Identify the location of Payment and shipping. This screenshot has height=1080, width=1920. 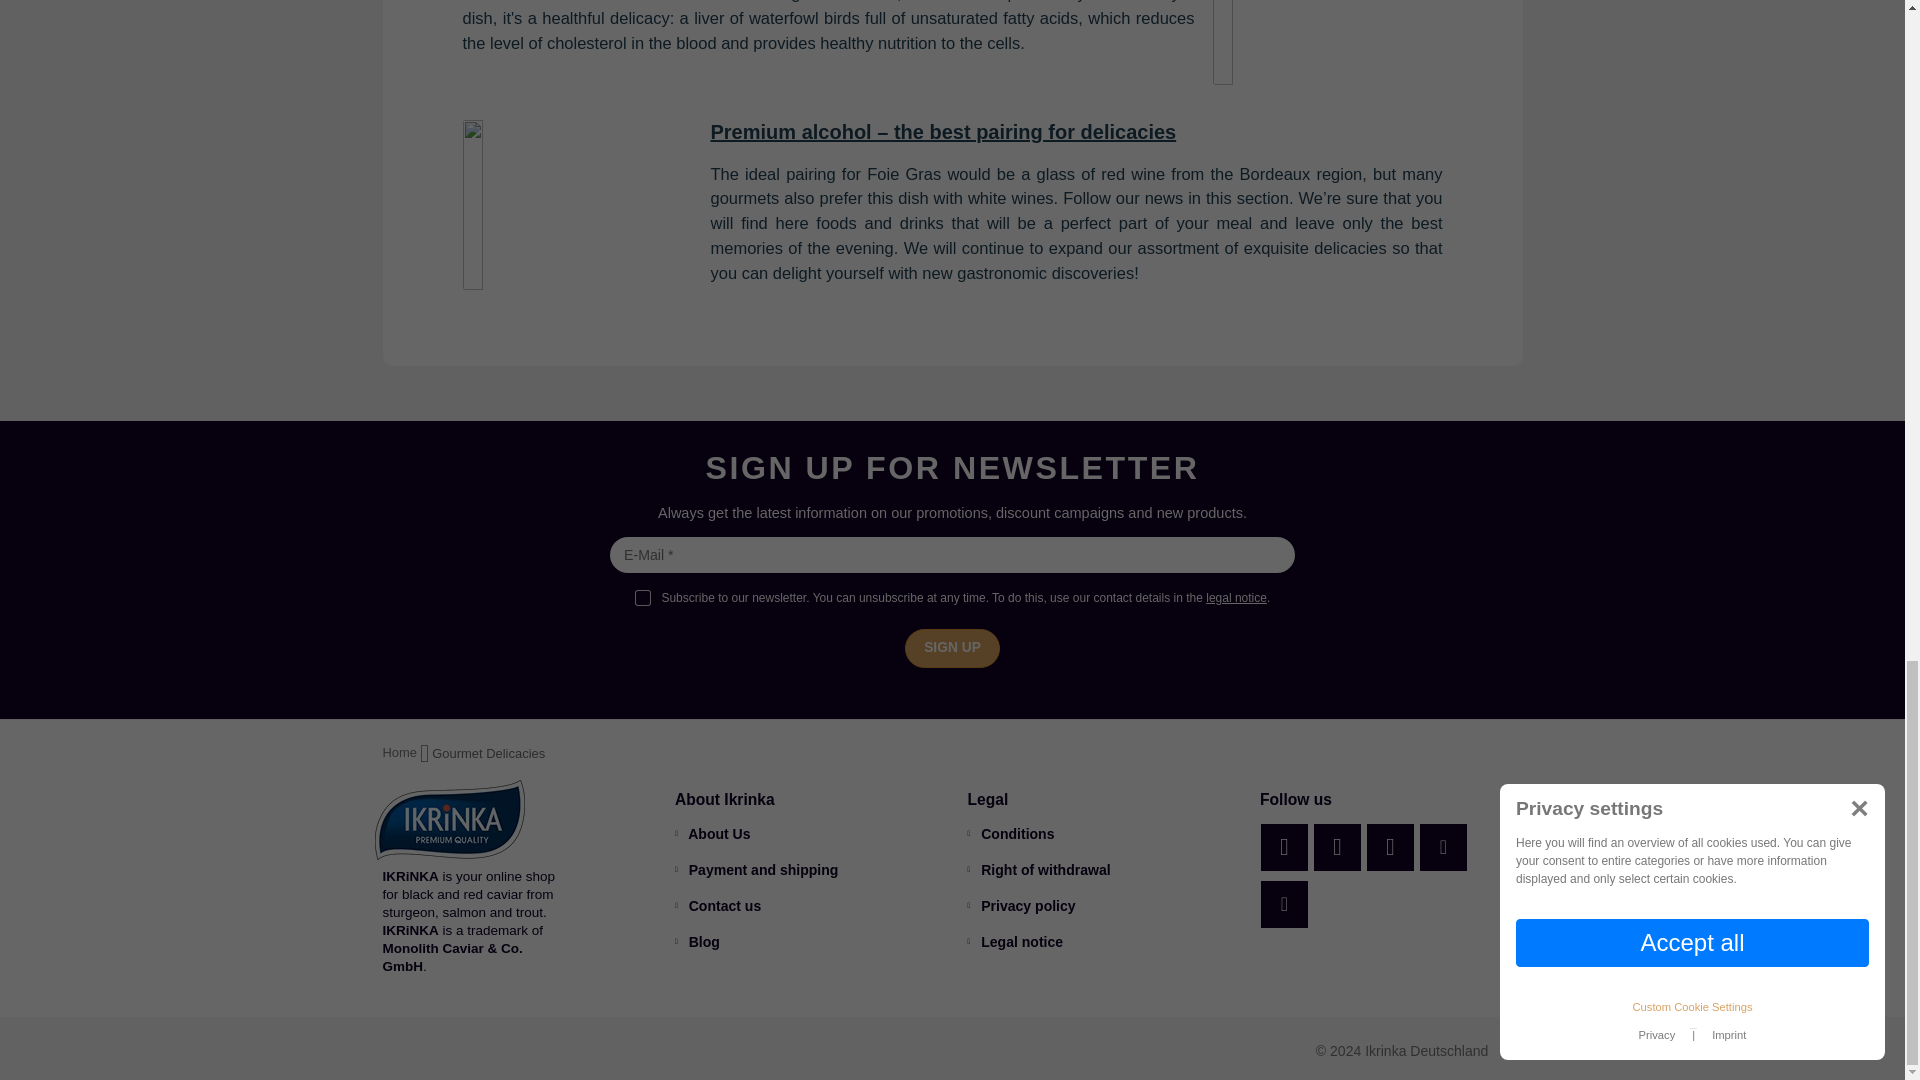
(756, 870).